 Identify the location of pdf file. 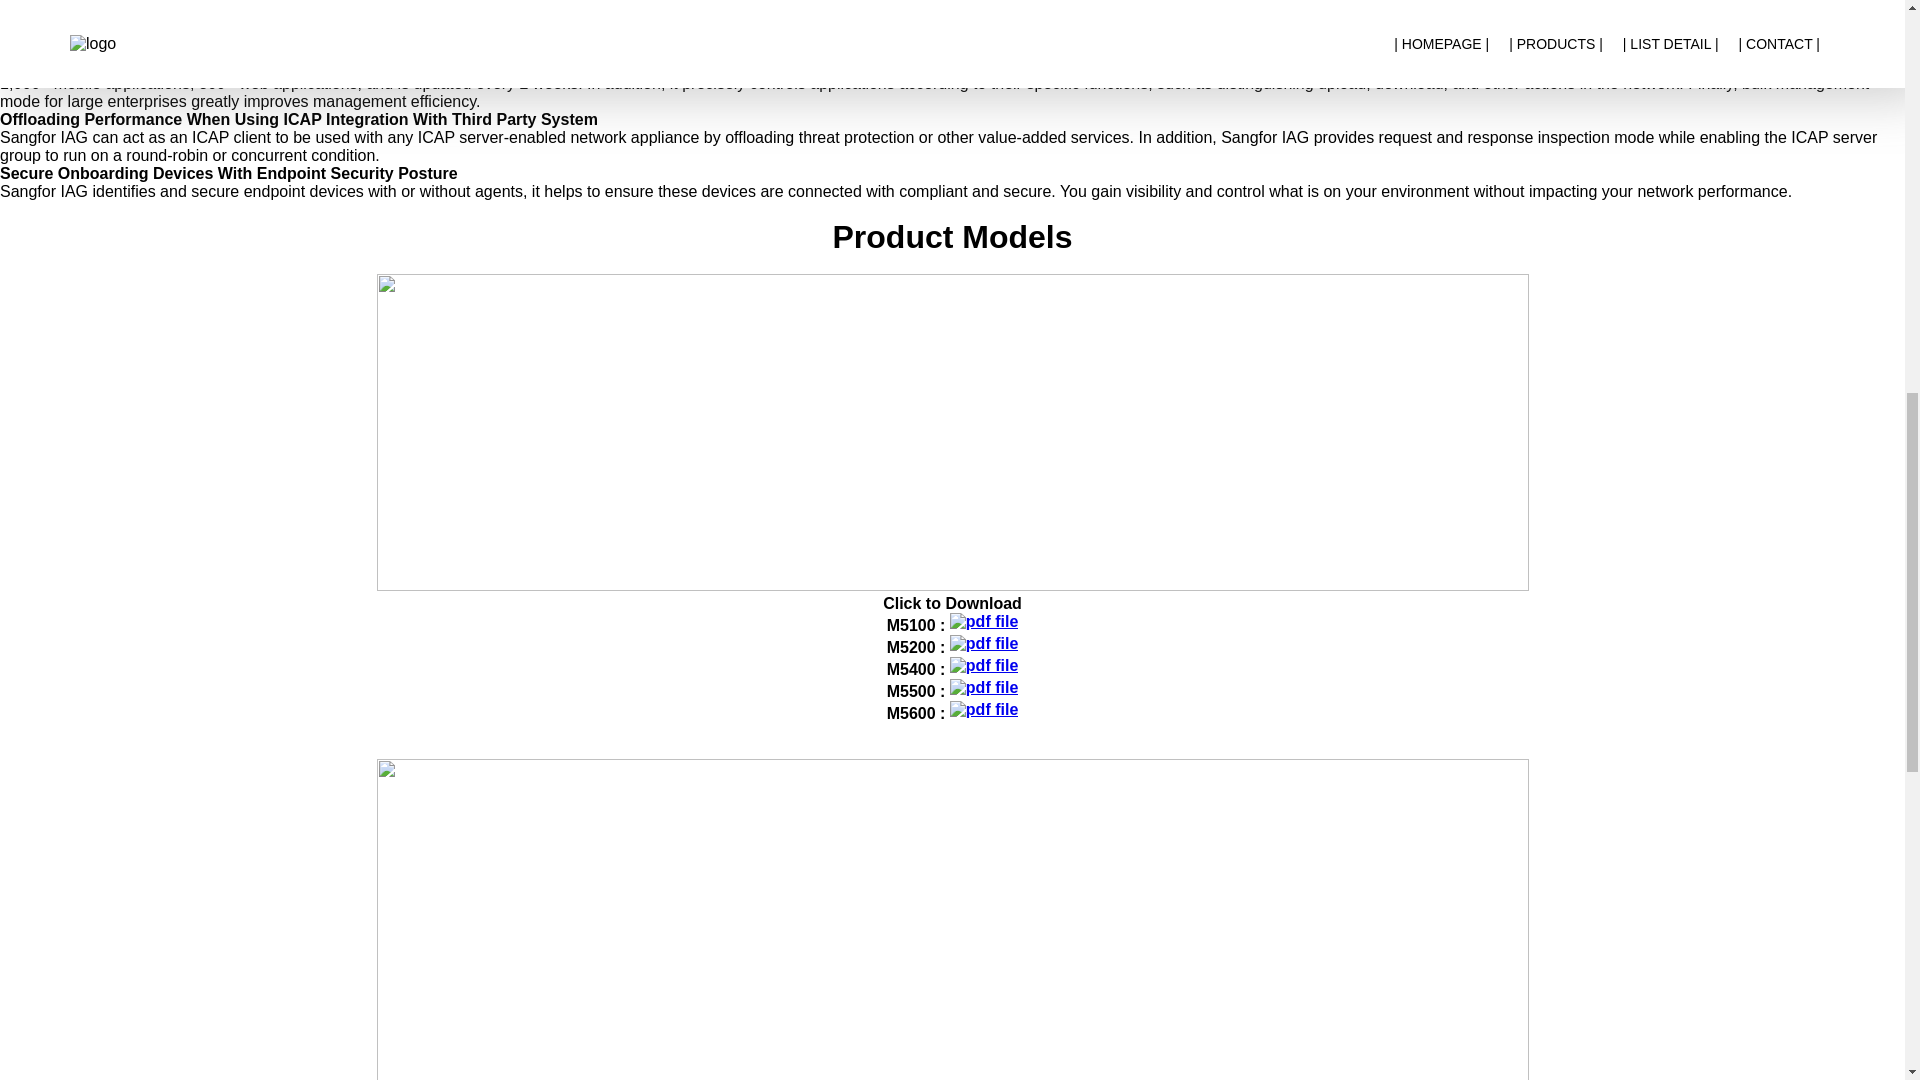
(984, 622).